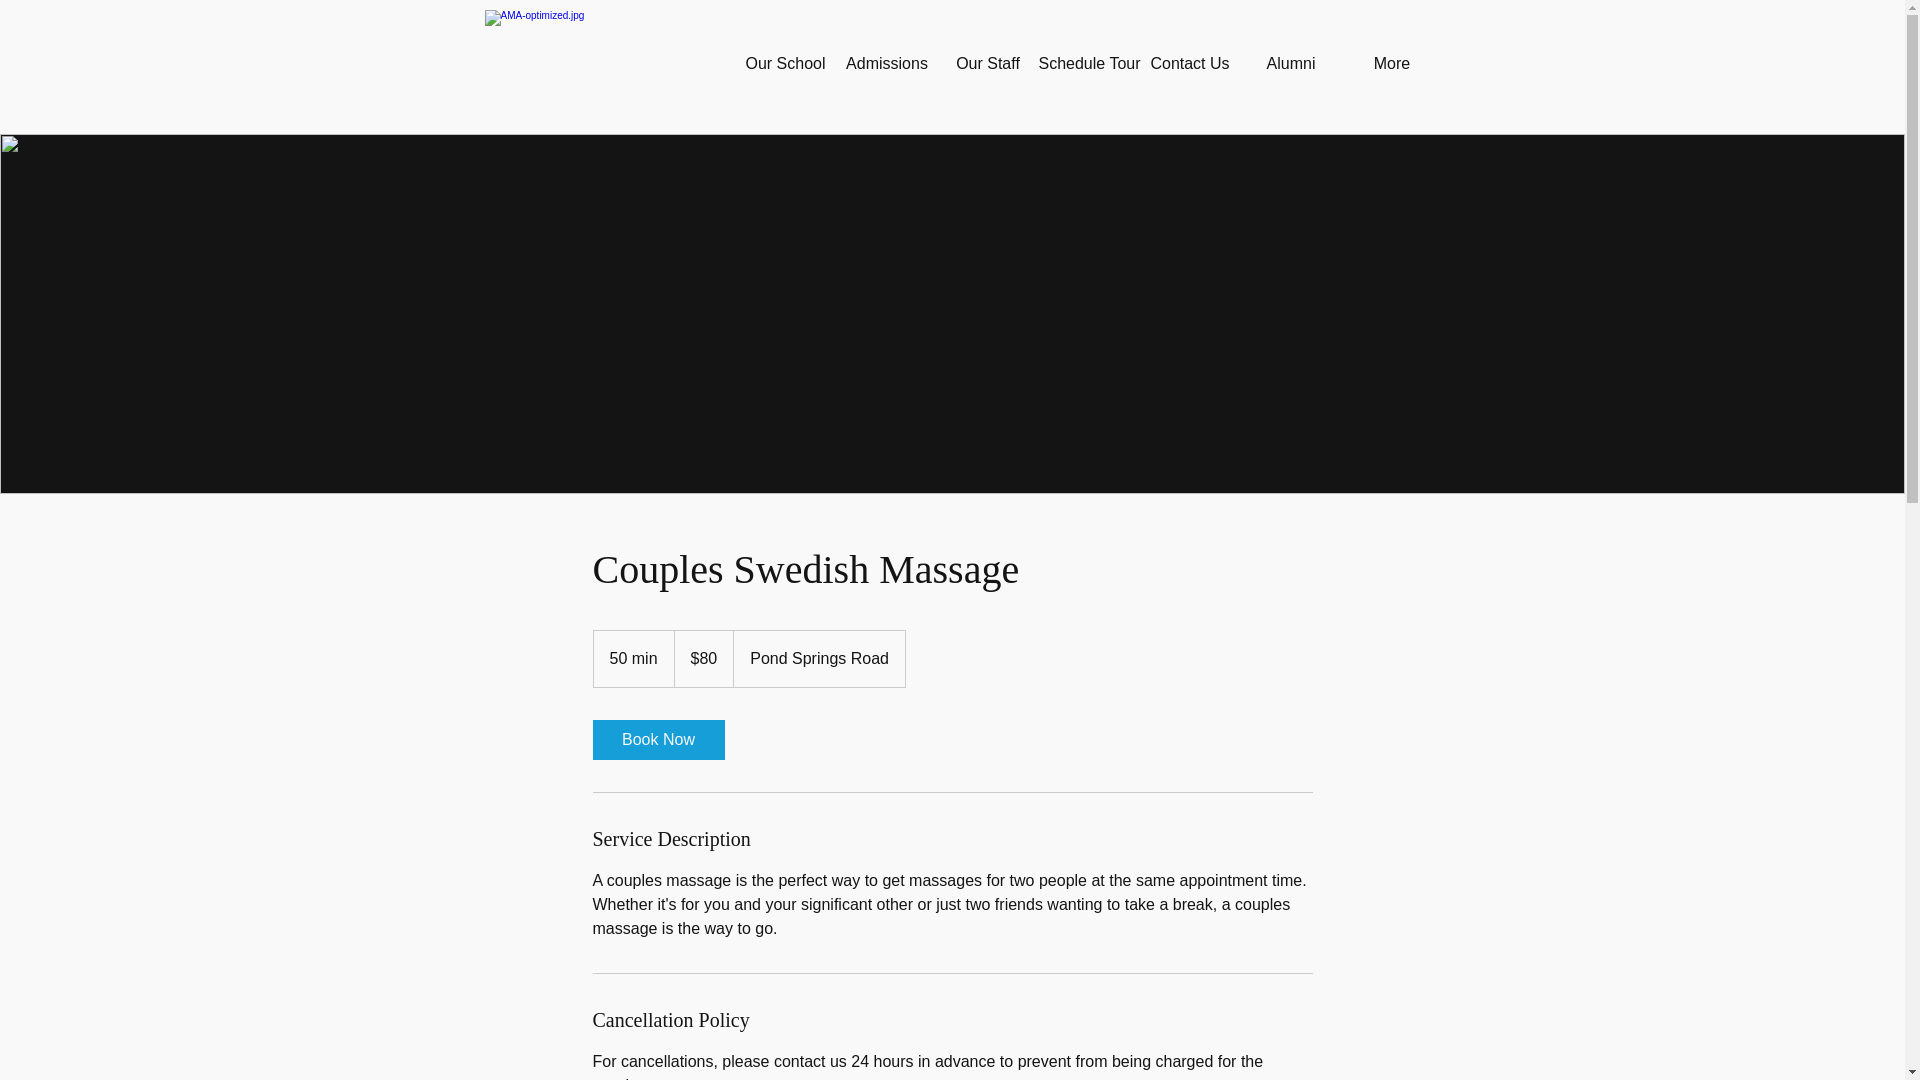 The image size is (1920, 1080). What do you see at coordinates (603, 63) in the screenshot?
I see `Click to go home` at bounding box center [603, 63].